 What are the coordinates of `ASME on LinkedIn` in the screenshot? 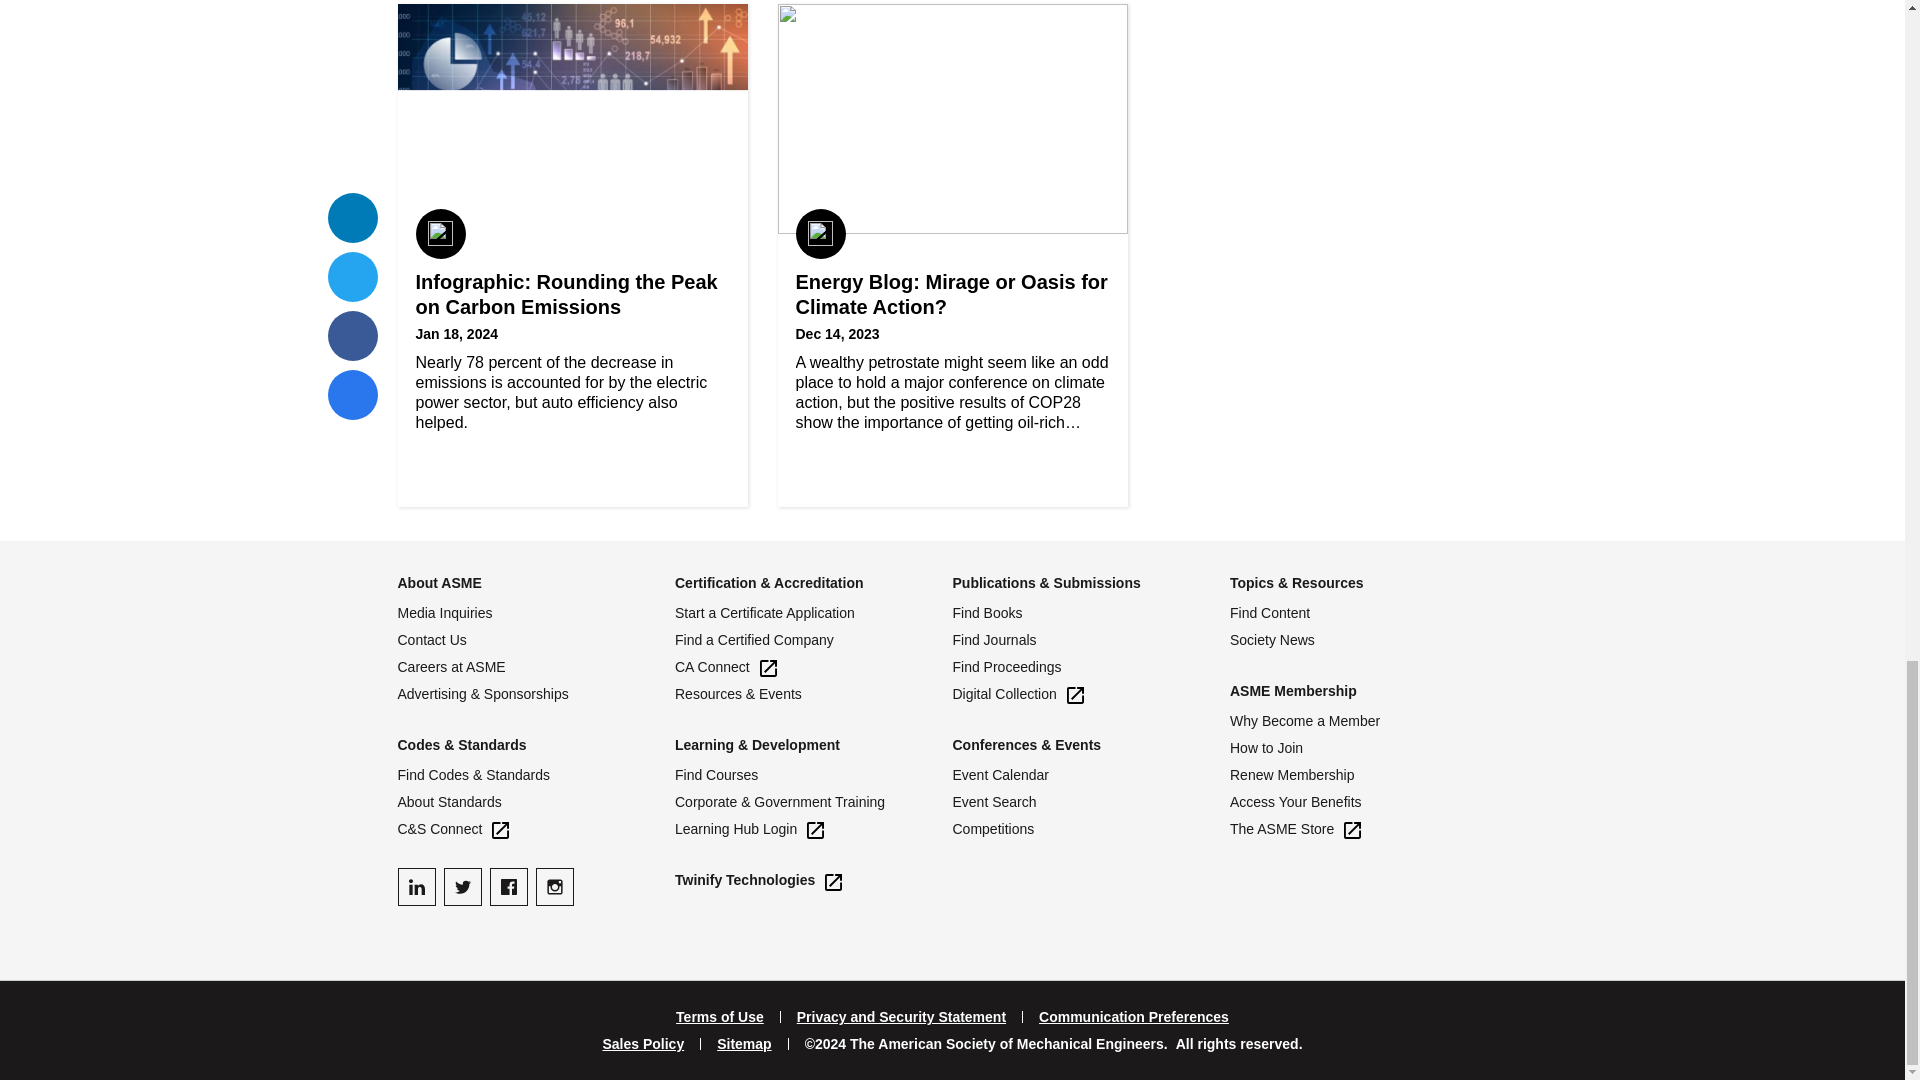 It's located at (416, 887).